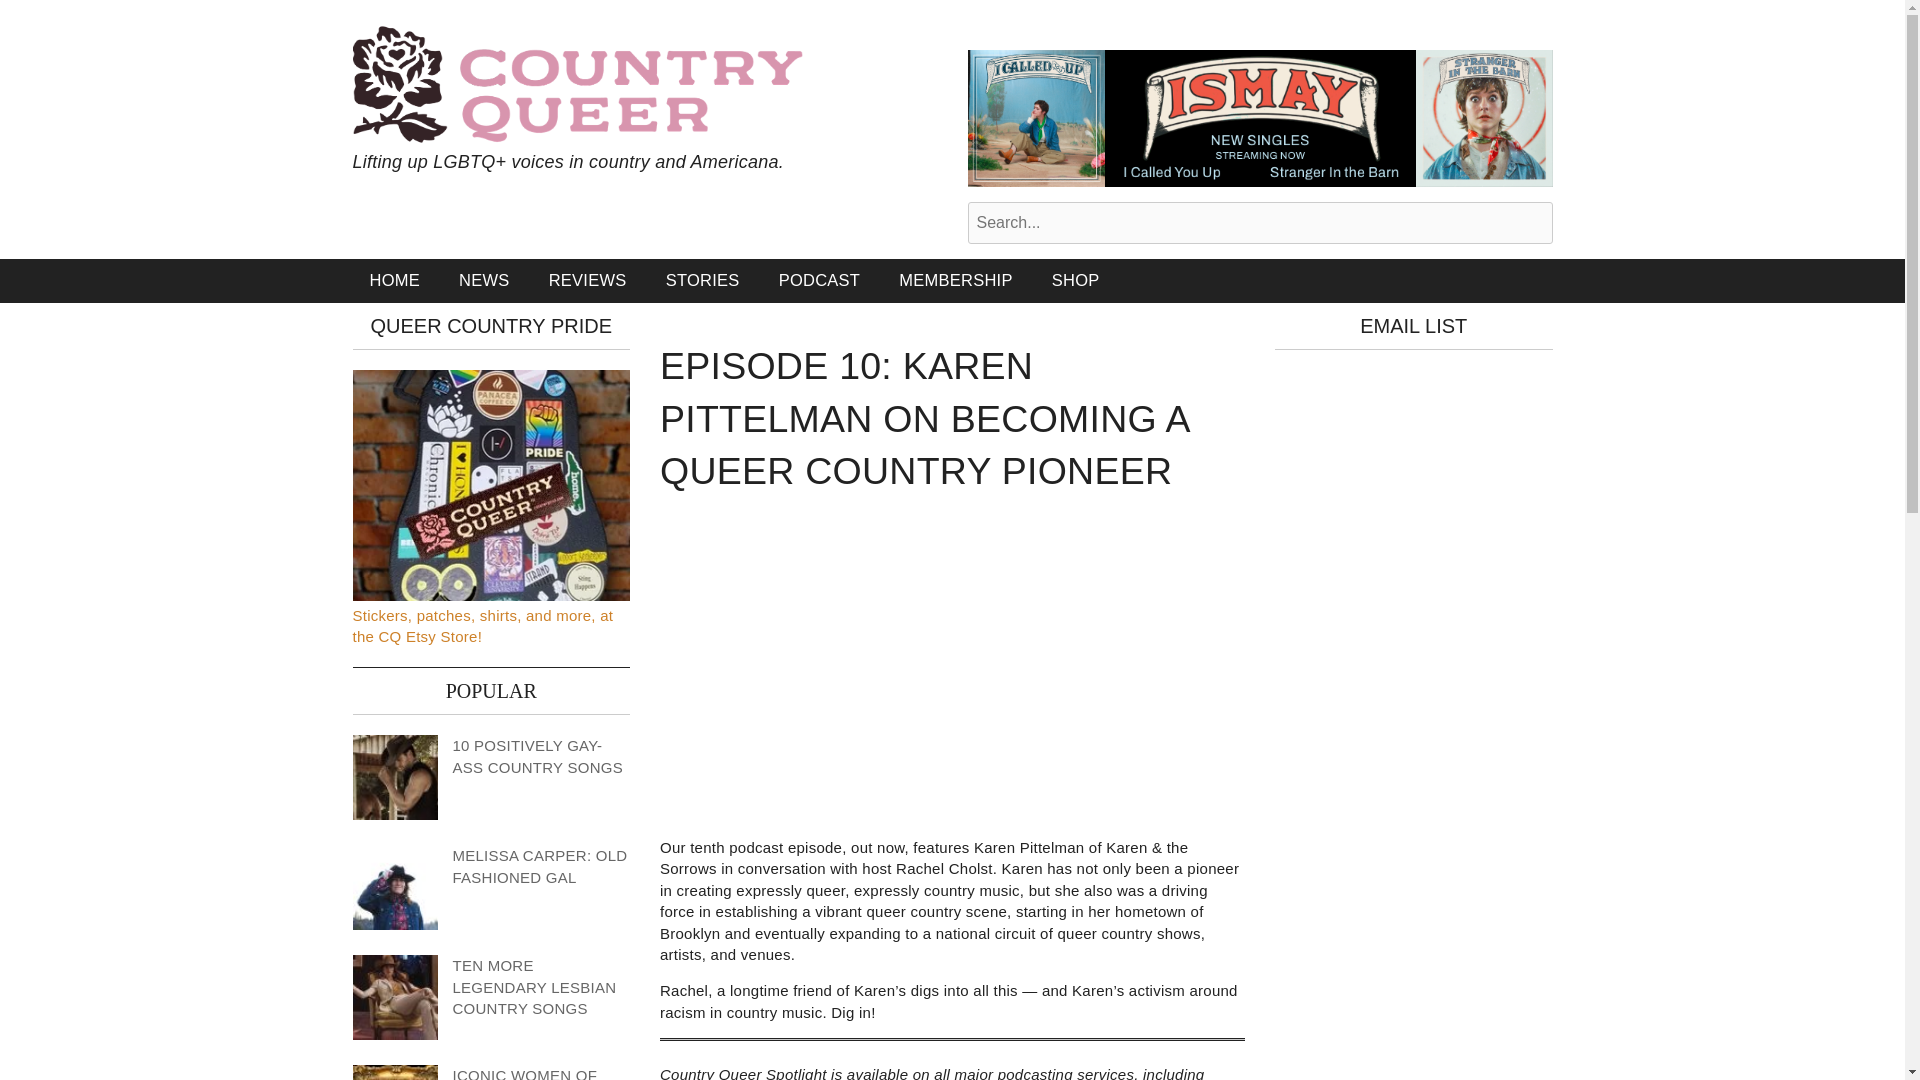 The width and height of the screenshot is (1920, 1080). I want to click on 10 POSITIVELY GAY-ASS COUNTRY SONGS, so click(536, 756).